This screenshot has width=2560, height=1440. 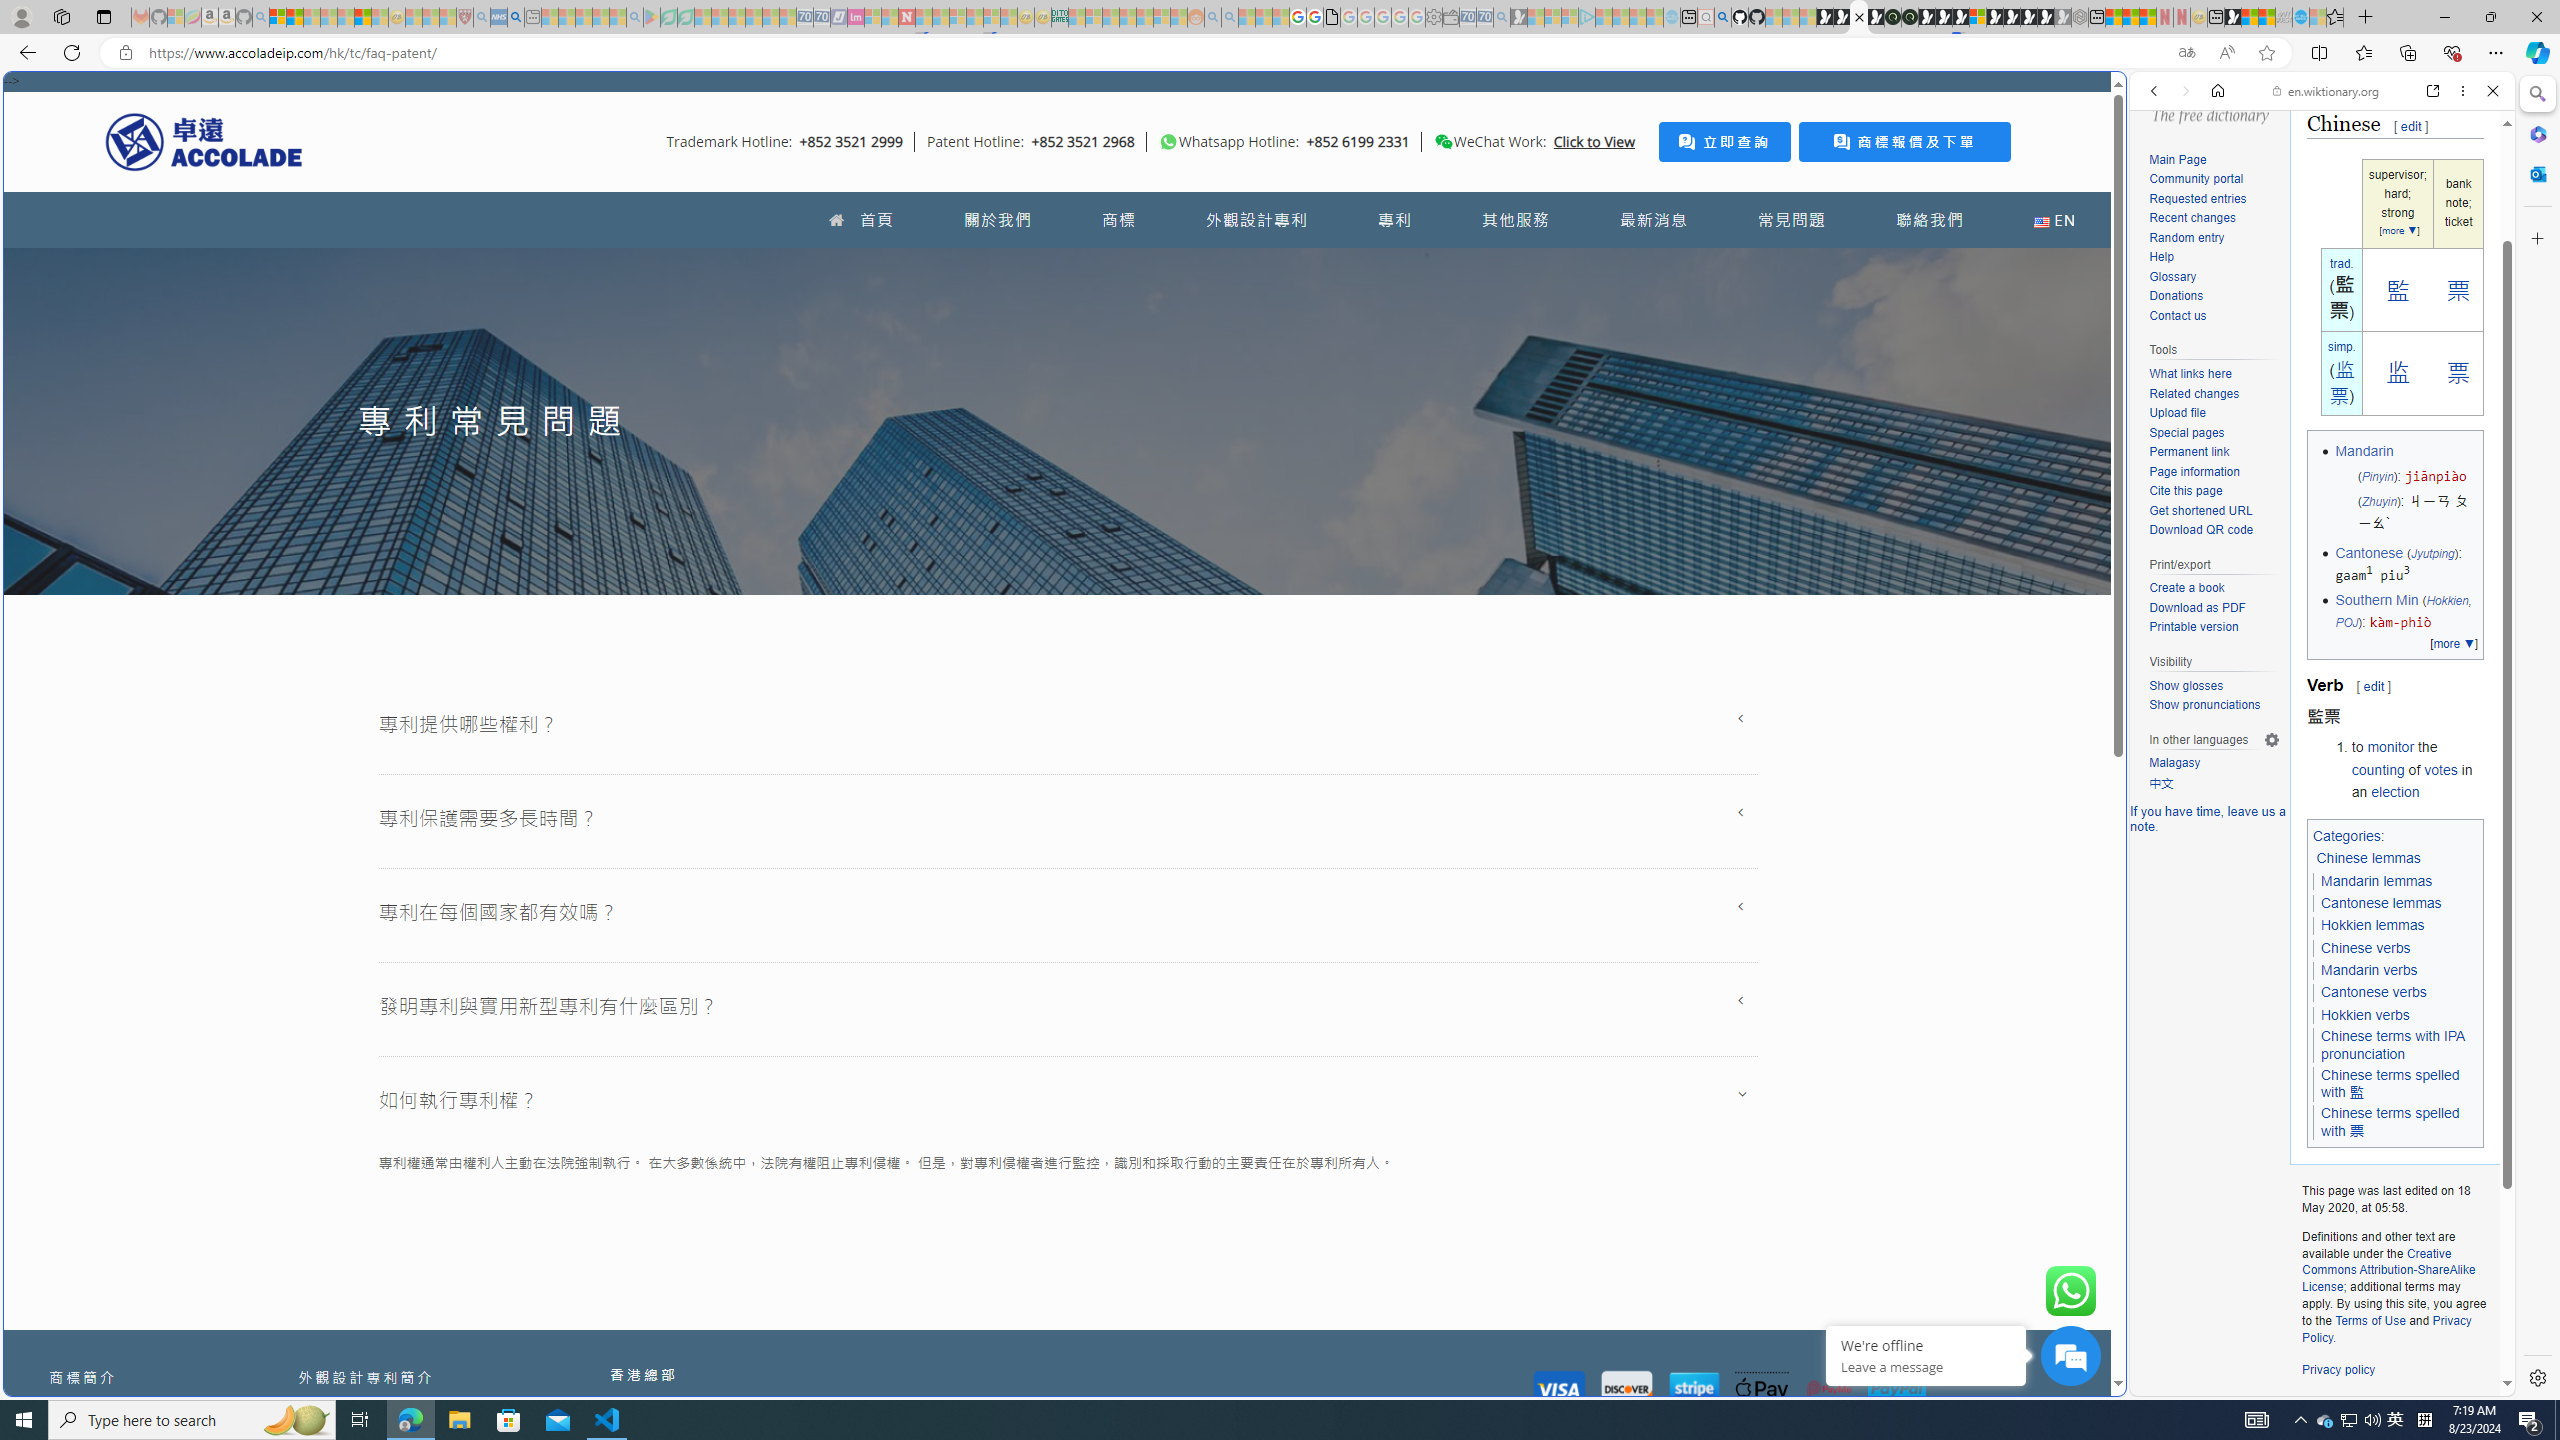 What do you see at coordinates (2394, 1199) in the screenshot?
I see `This page was last edited on 18 May 2020, at 05:58.` at bounding box center [2394, 1199].